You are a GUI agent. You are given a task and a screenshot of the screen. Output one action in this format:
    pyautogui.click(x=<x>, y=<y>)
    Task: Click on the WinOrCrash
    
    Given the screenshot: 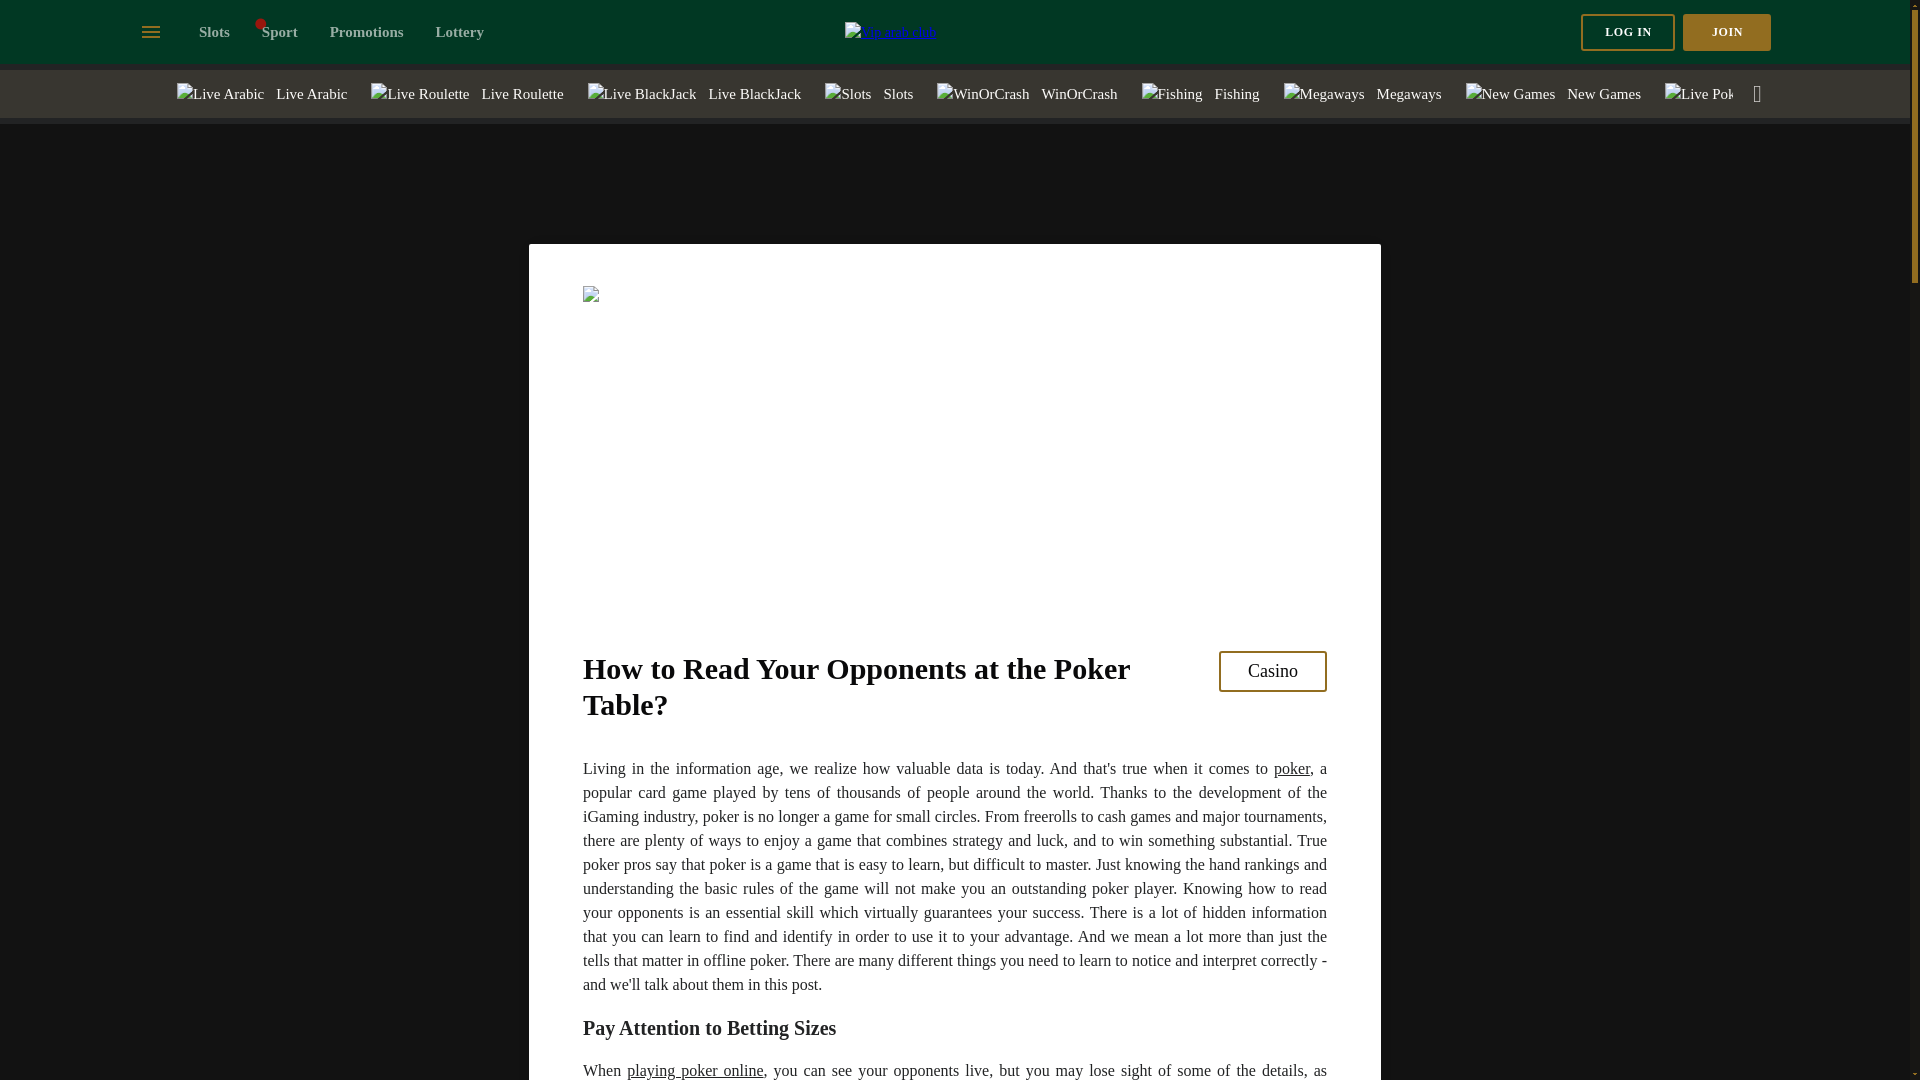 What is the action you would take?
    pyautogui.click(x=1026, y=94)
    